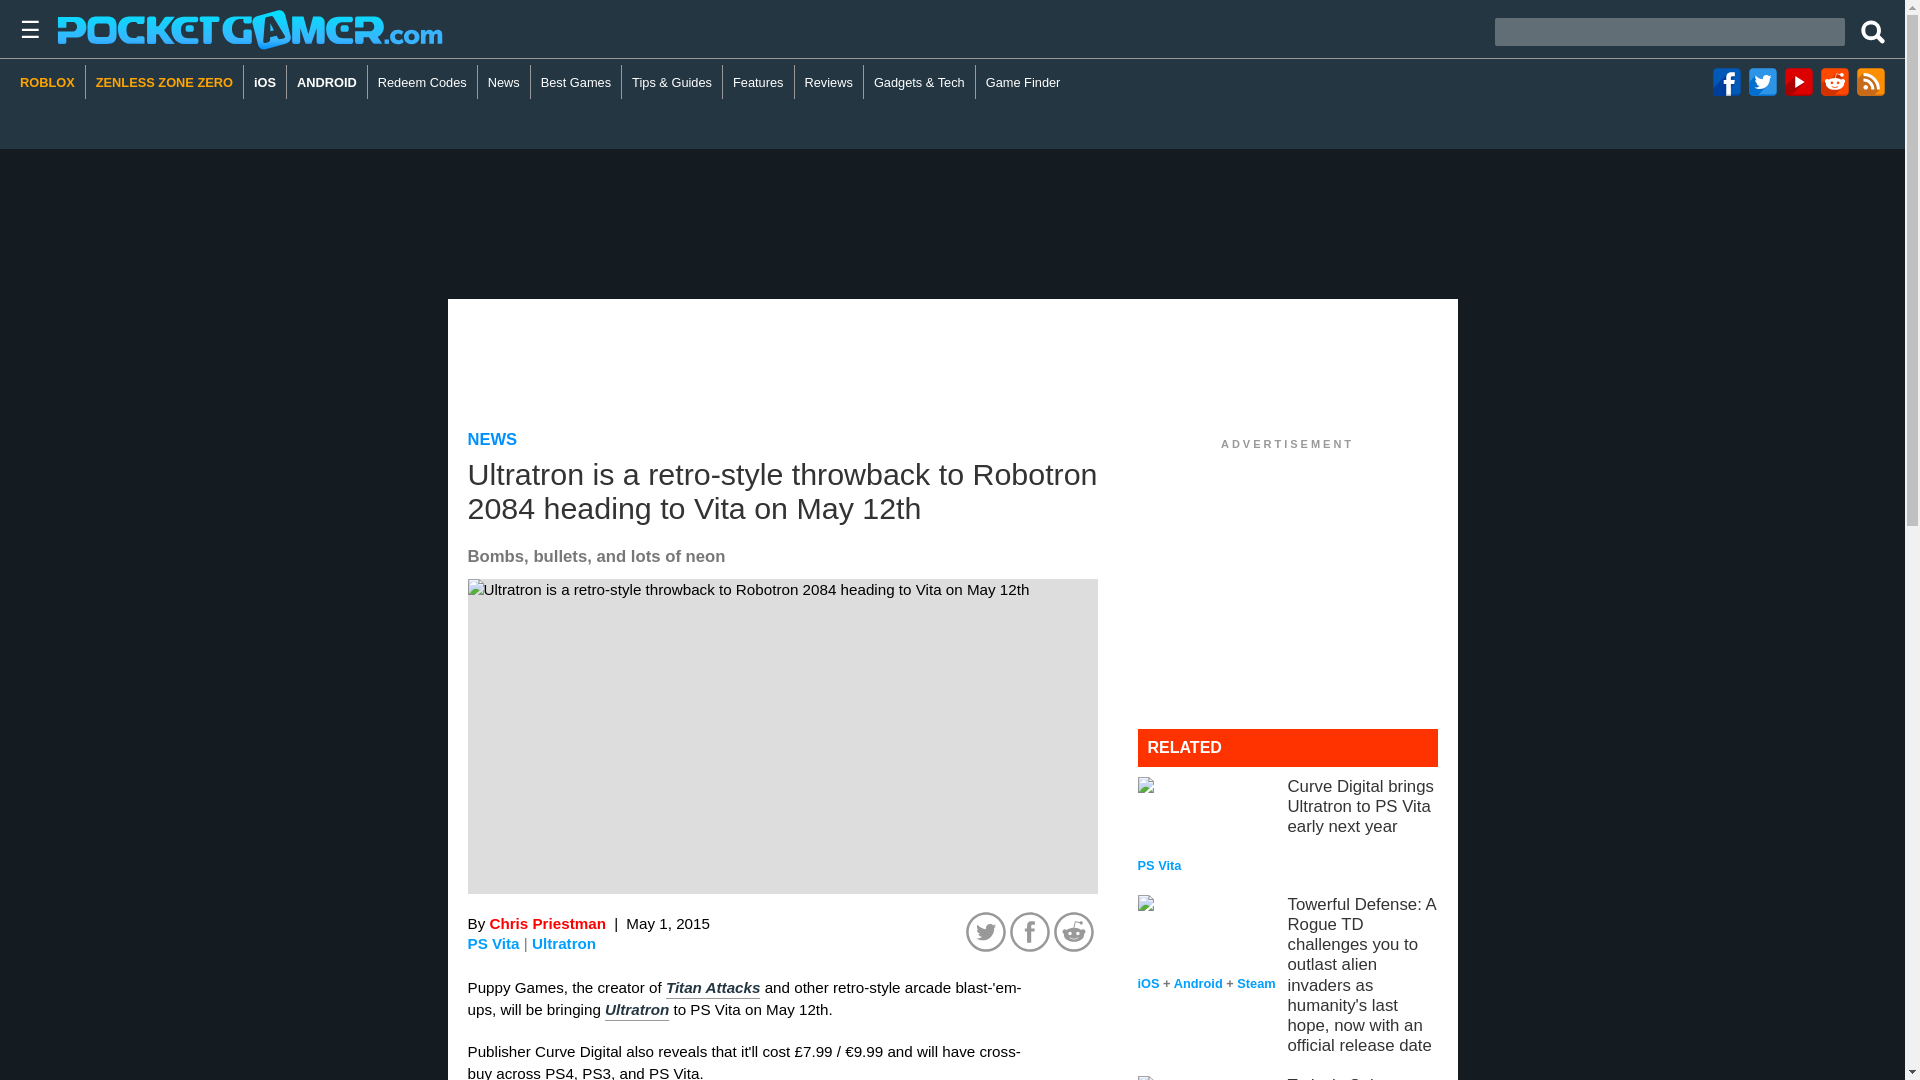  I want to click on PS Vita, so click(494, 943).